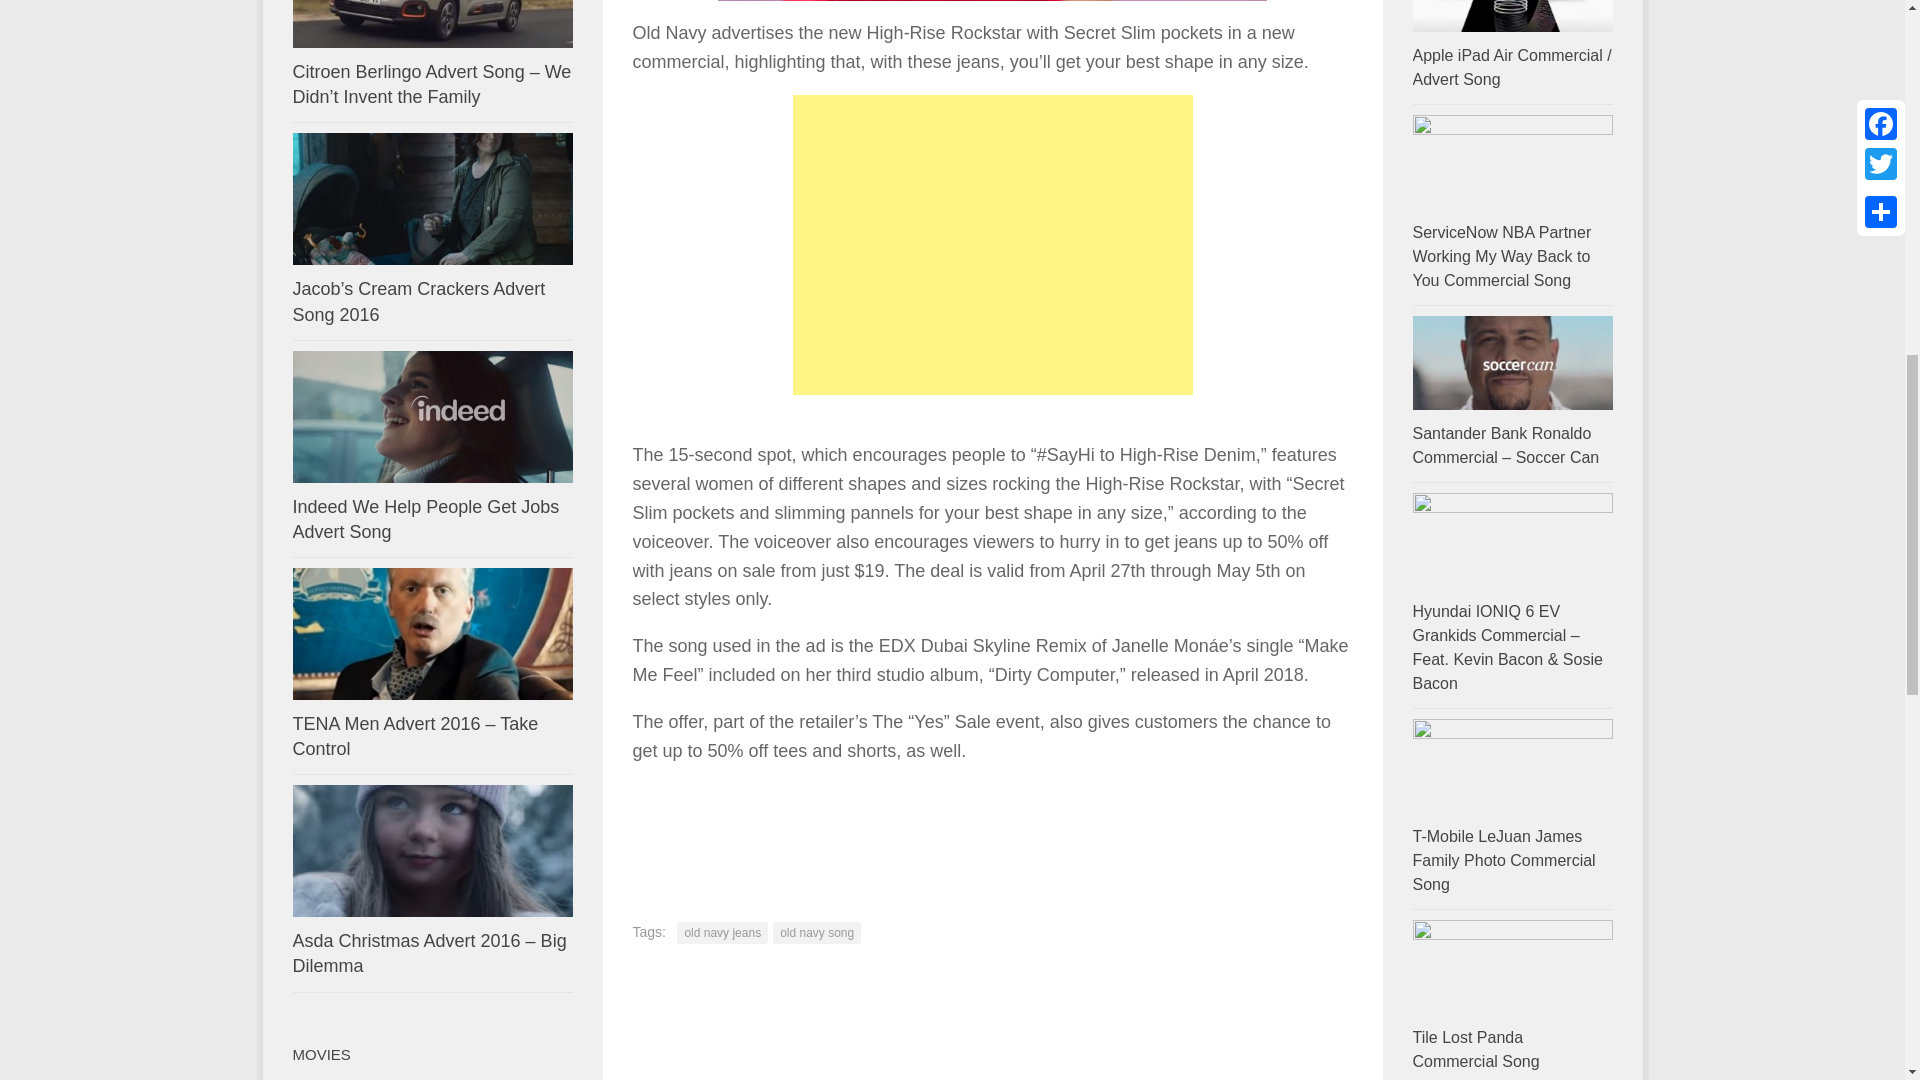 The image size is (1920, 1080). I want to click on Indeed We Help People Get Jobs Advert Song, so click(432, 416).